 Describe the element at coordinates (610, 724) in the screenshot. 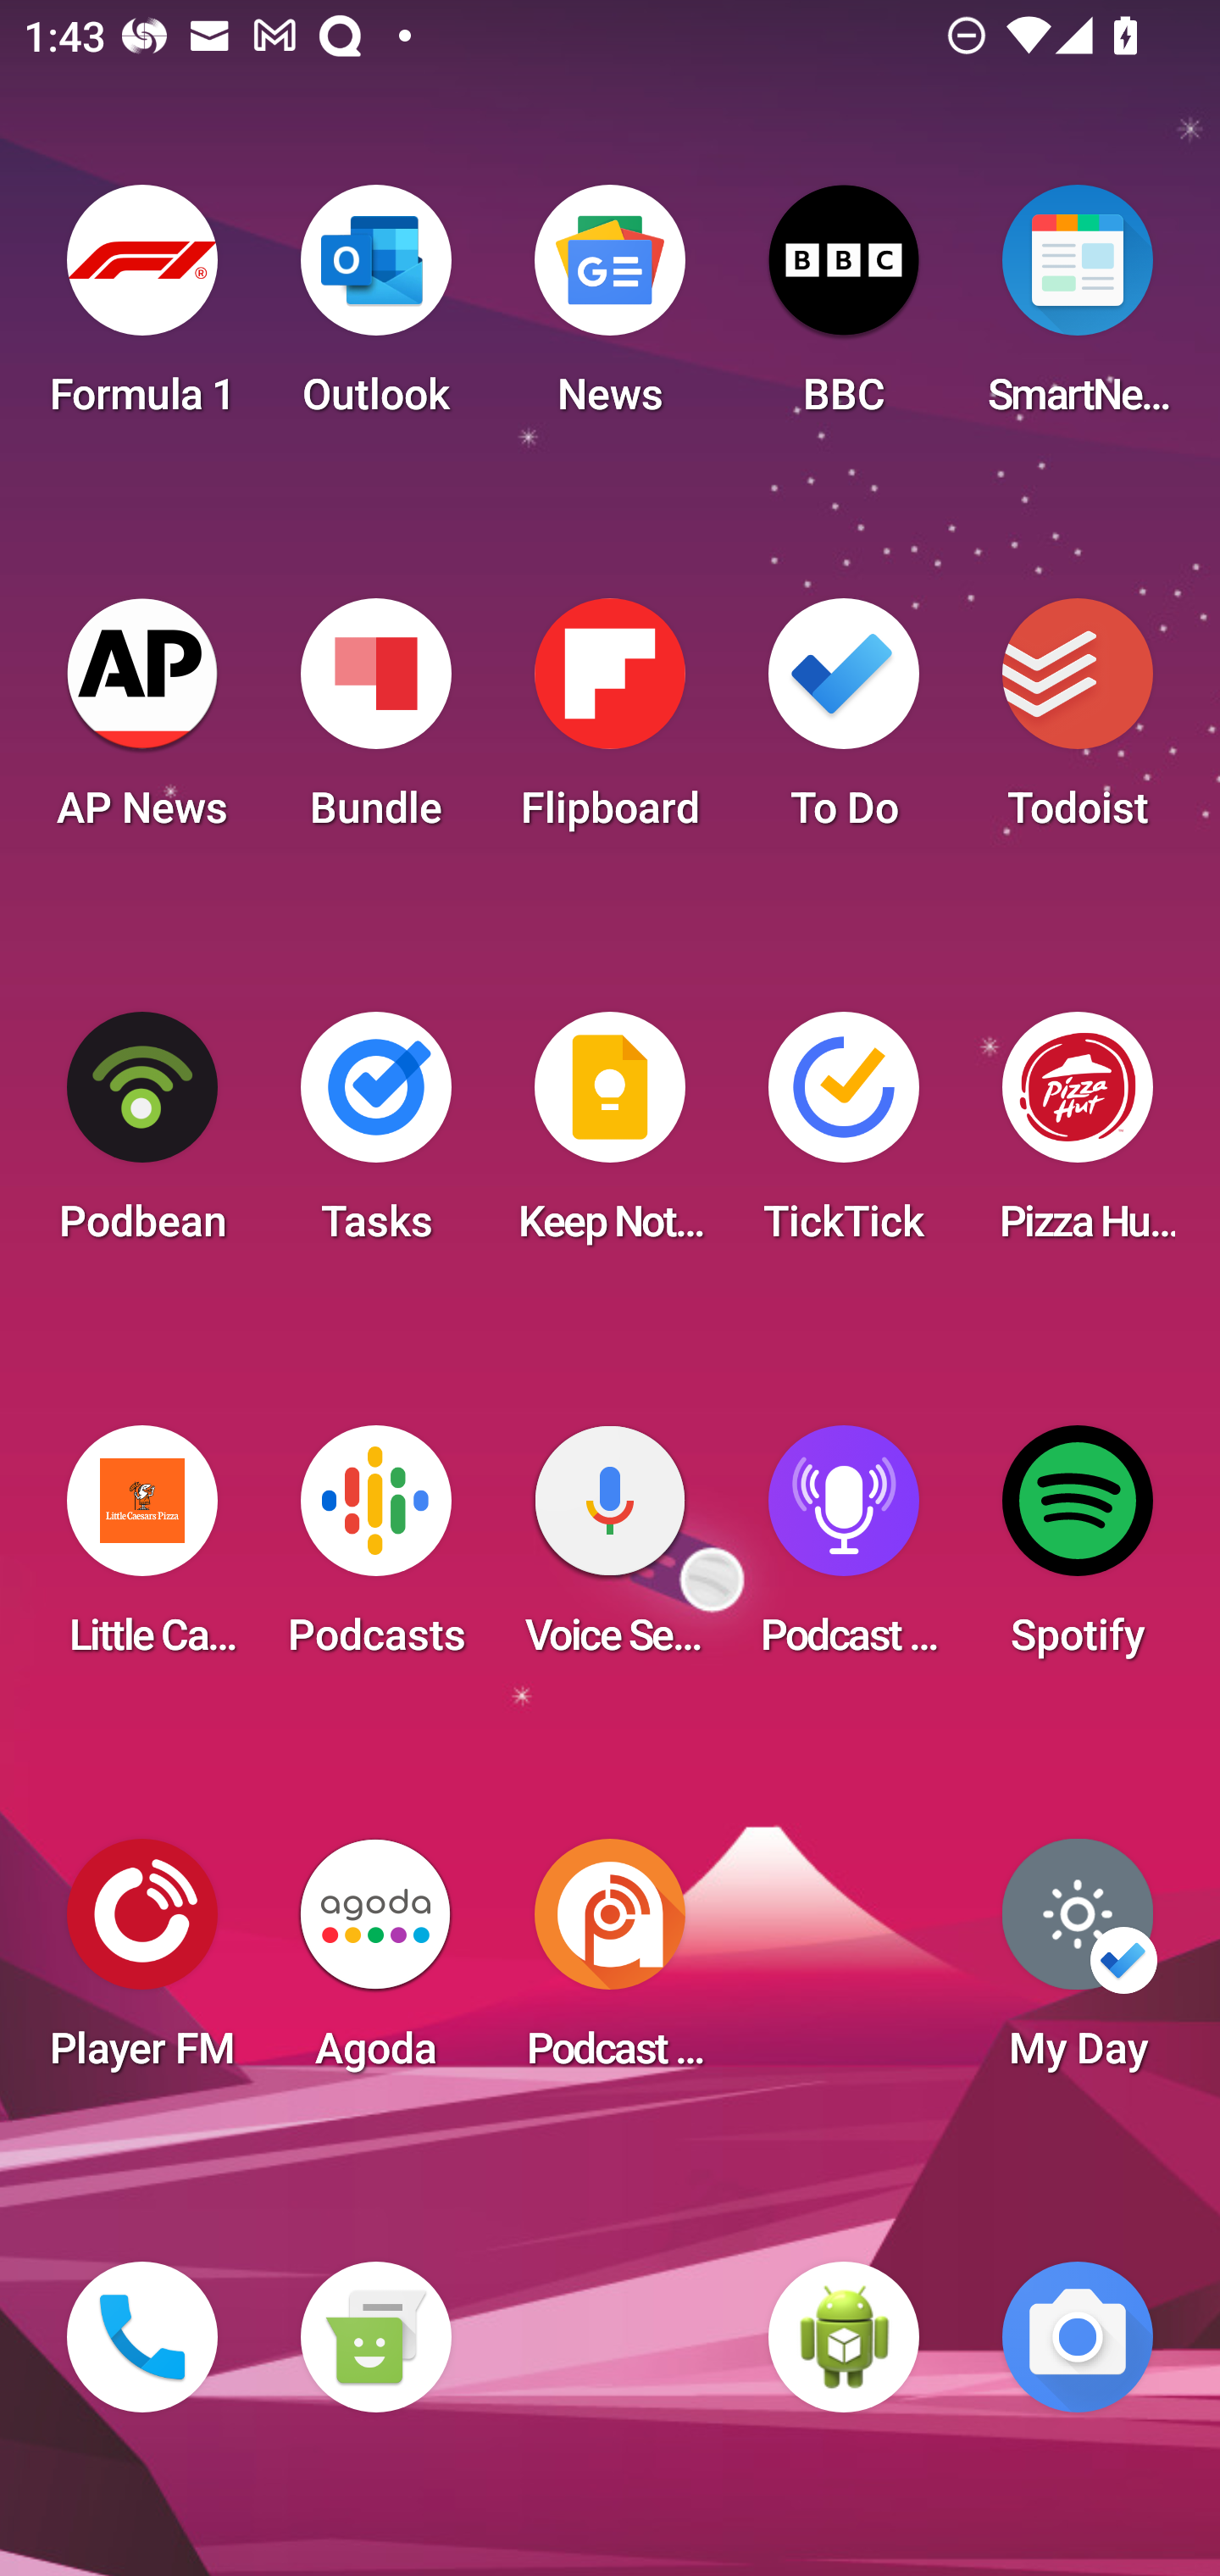

I see `Flipboard` at that location.